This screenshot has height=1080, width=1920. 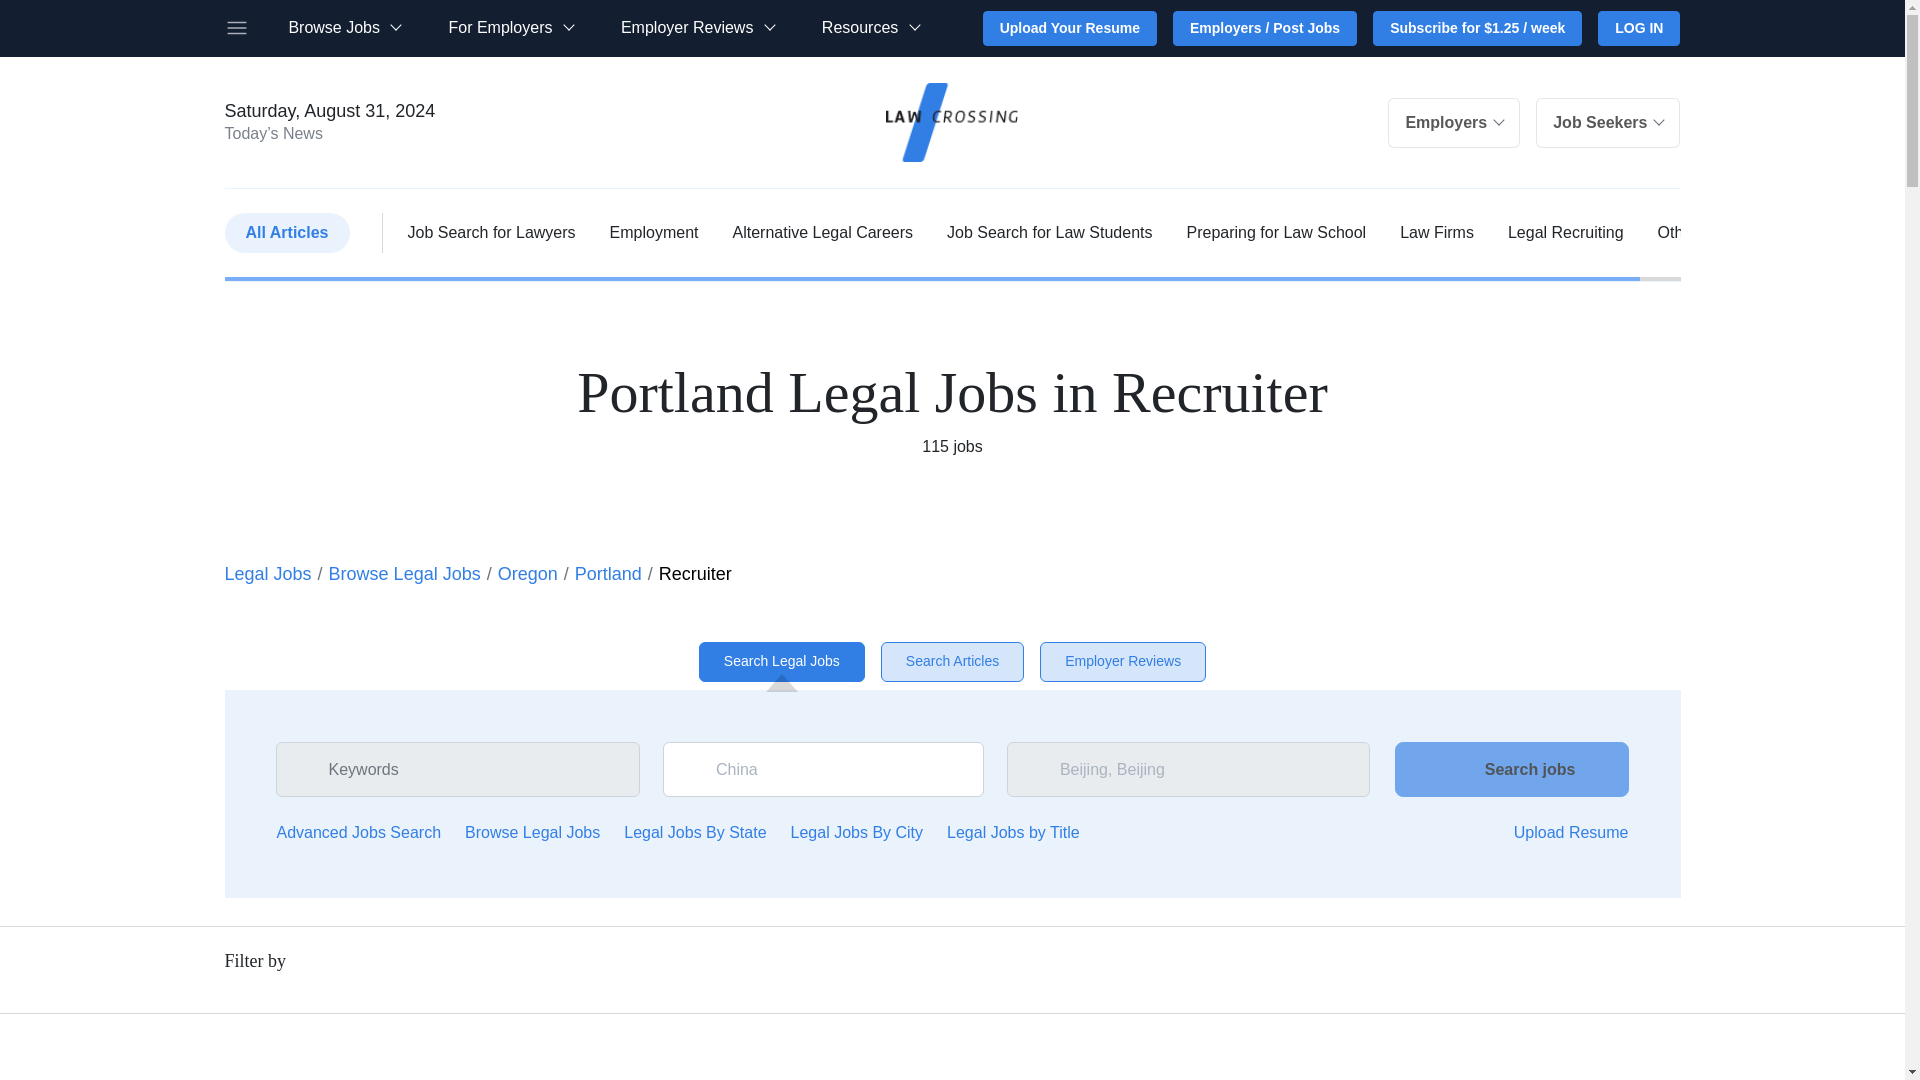 I want to click on Employers, so click(x=1454, y=122).